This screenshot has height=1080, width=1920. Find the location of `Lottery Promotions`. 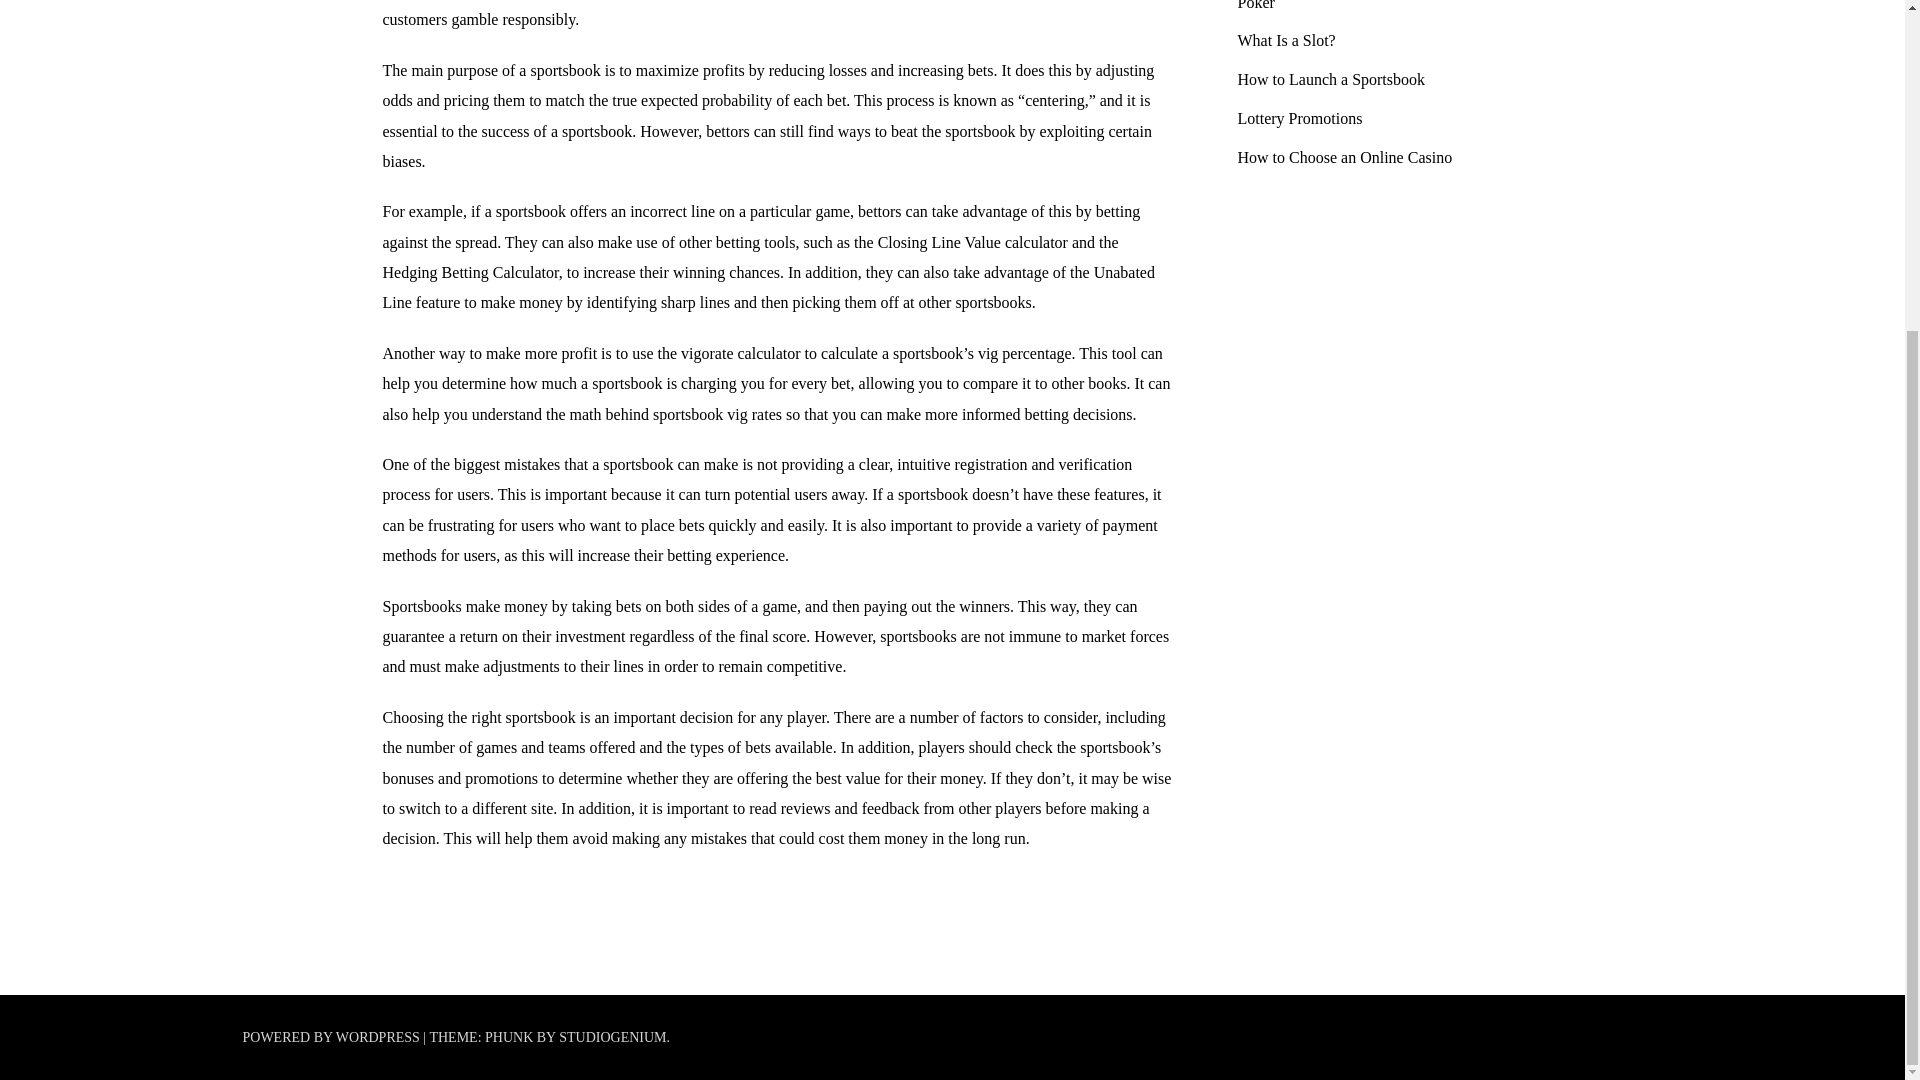

Lottery Promotions is located at coordinates (1300, 118).